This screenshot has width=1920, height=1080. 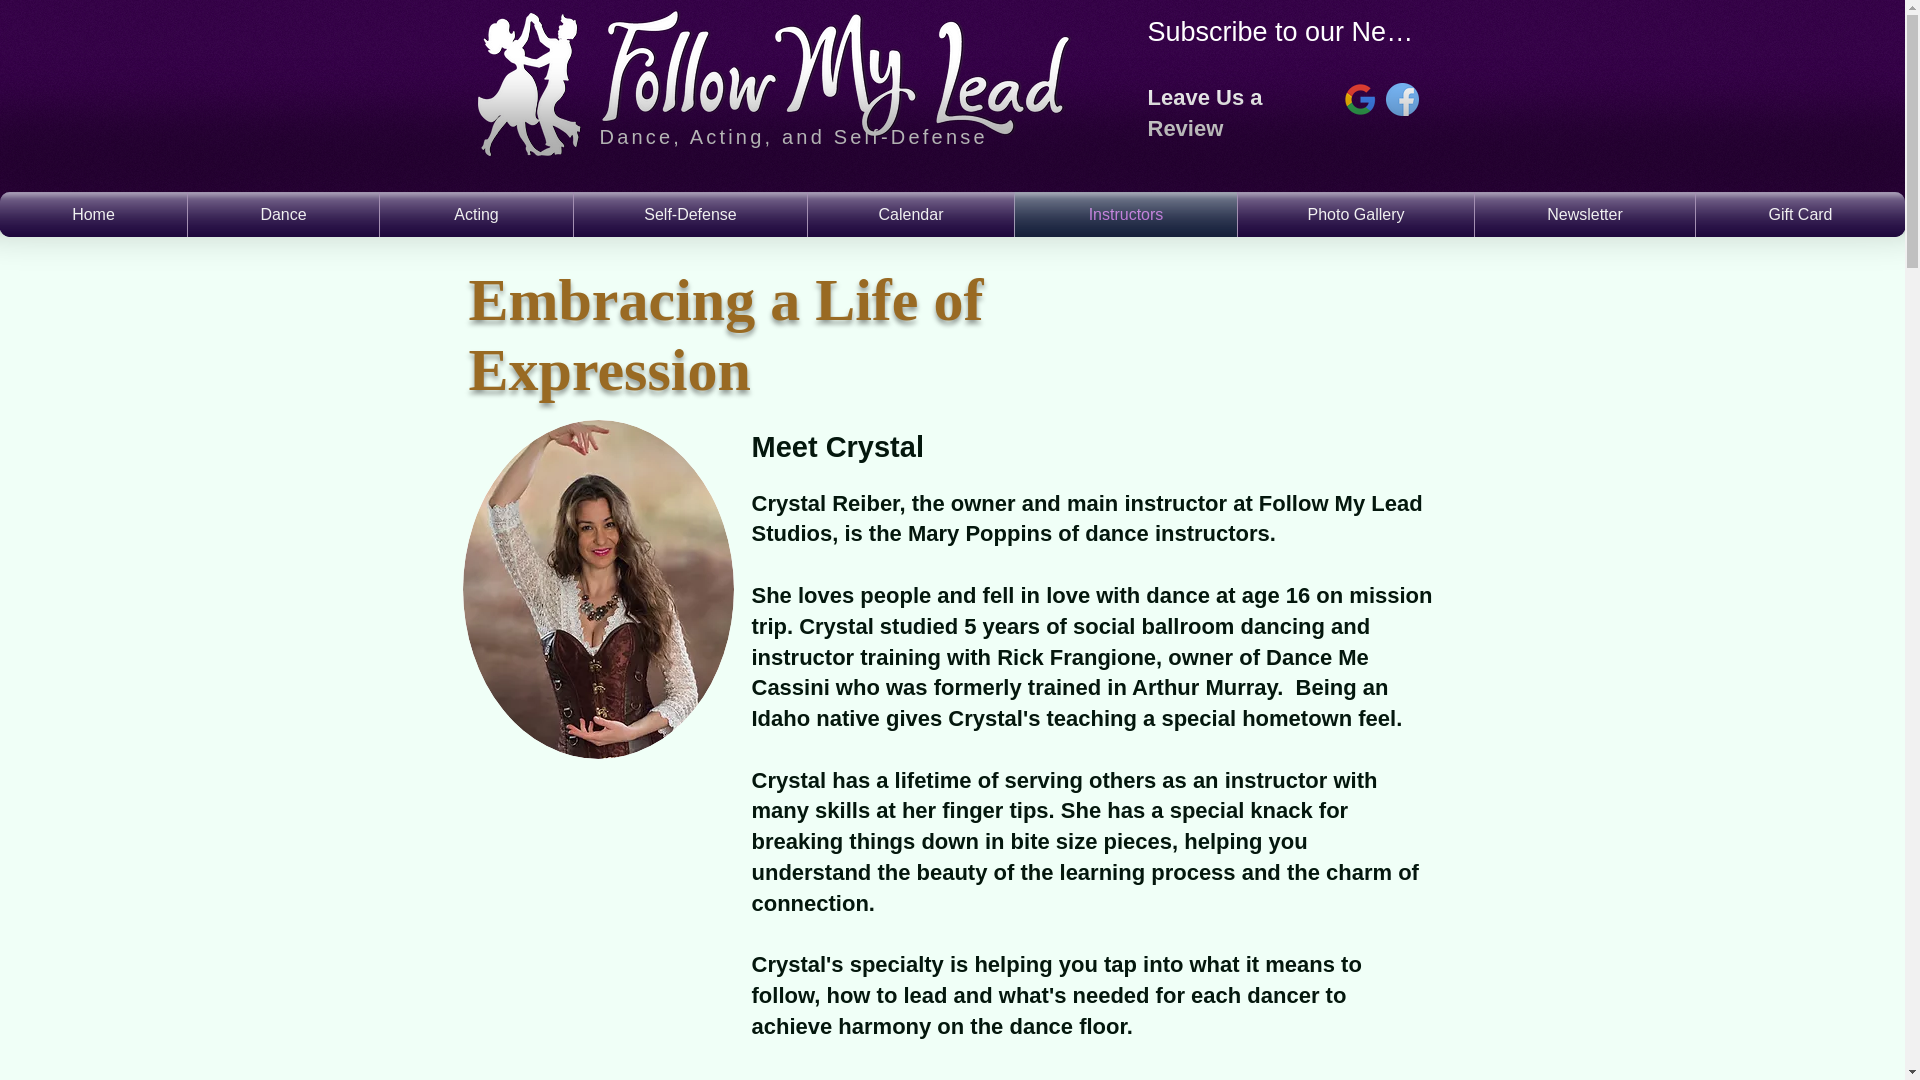 I want to click on Acting, so click(x=476, y=214).